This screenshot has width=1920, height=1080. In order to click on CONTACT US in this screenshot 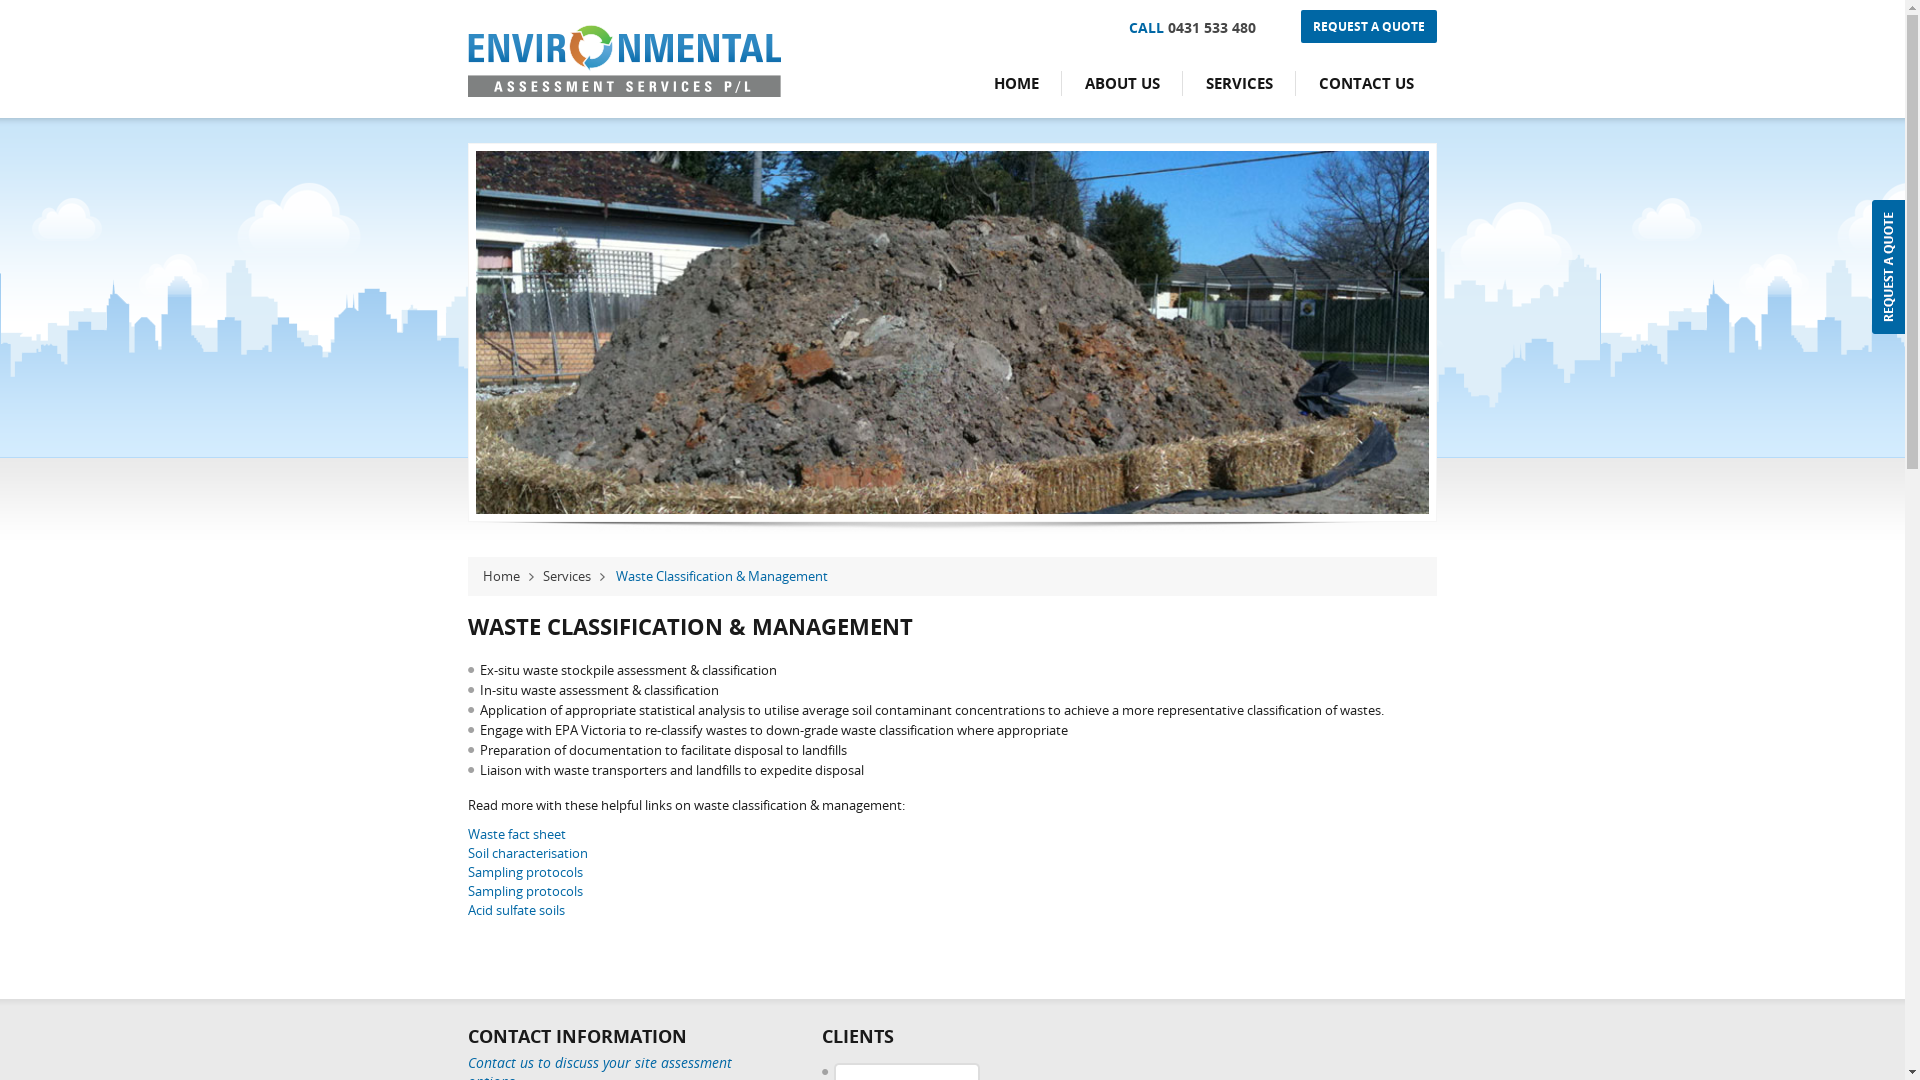, I will do `click(1366, 83)`.